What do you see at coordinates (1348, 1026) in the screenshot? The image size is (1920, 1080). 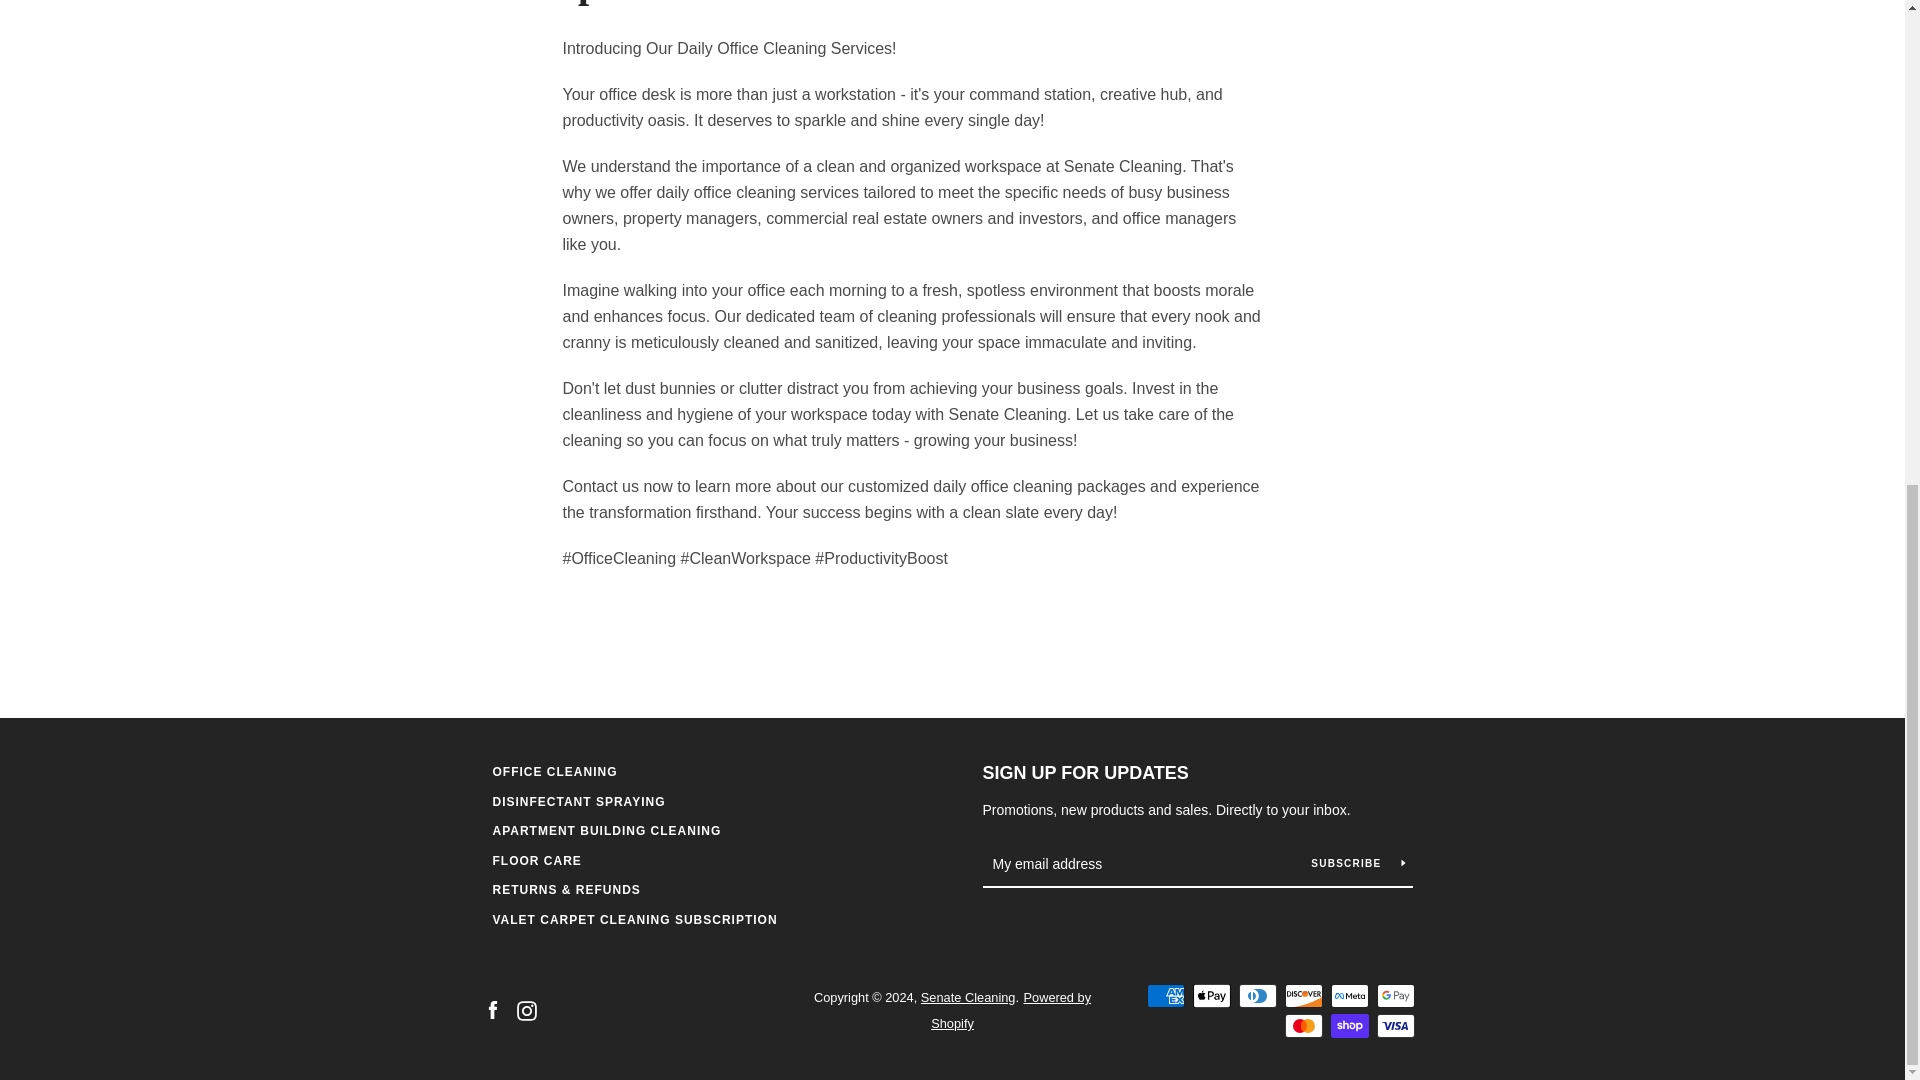 I see `Shop Pay` at bounding box center [1348, 1026].